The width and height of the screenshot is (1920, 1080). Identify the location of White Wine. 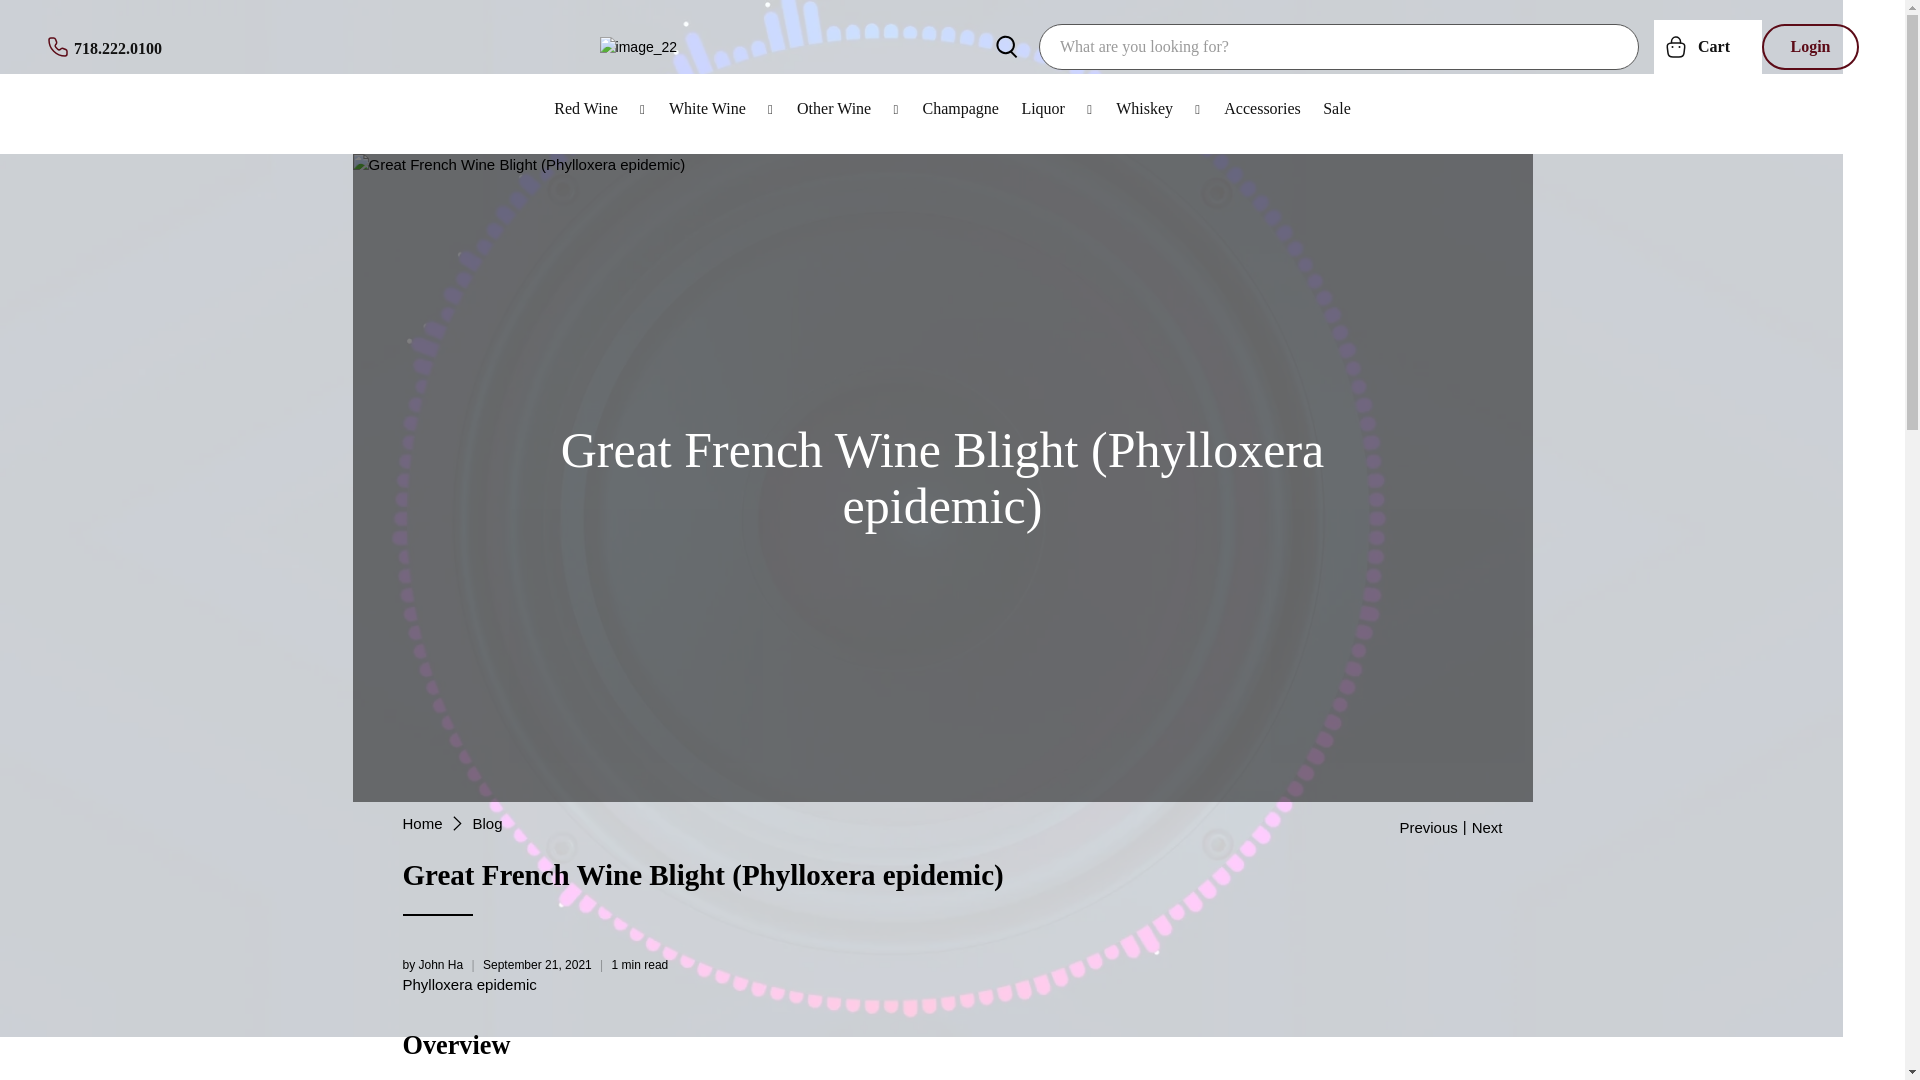
(722, 108).